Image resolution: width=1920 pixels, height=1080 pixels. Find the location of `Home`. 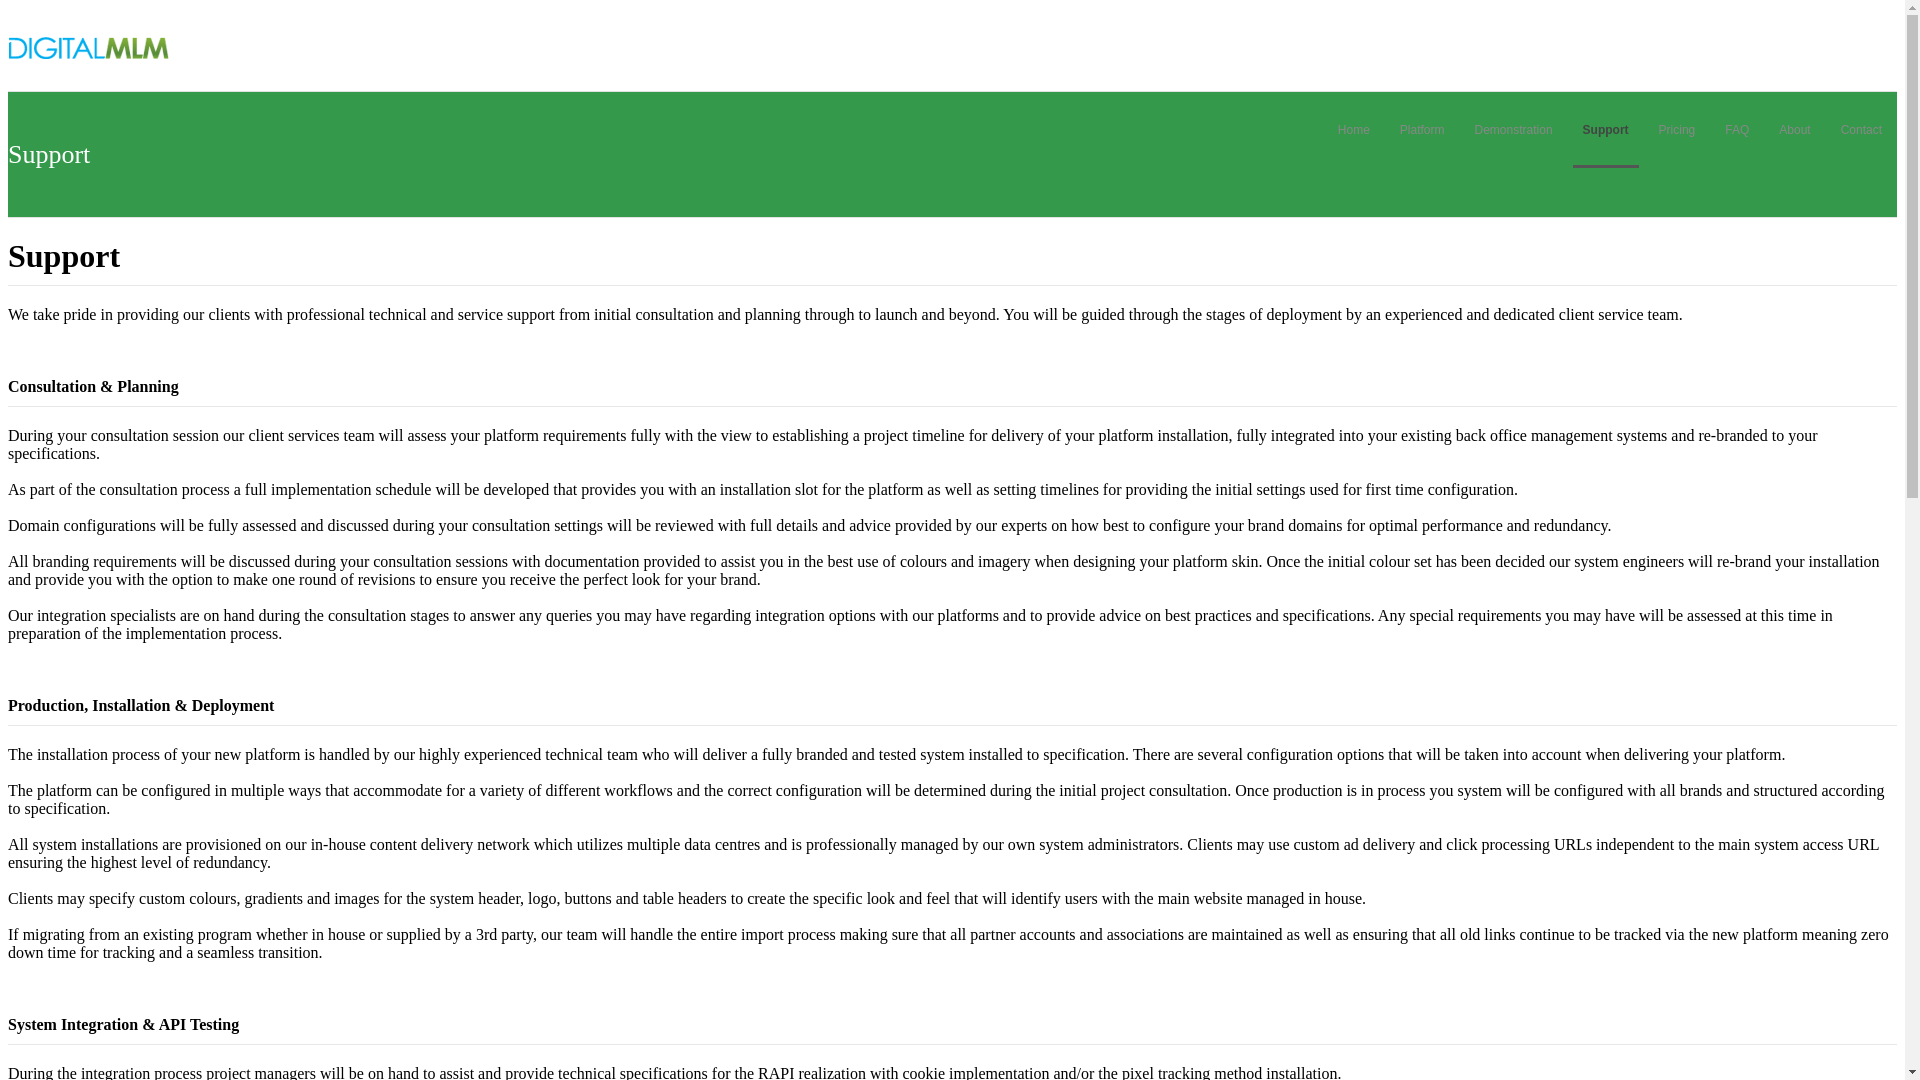

Home is located at coordinates (1354, 130).